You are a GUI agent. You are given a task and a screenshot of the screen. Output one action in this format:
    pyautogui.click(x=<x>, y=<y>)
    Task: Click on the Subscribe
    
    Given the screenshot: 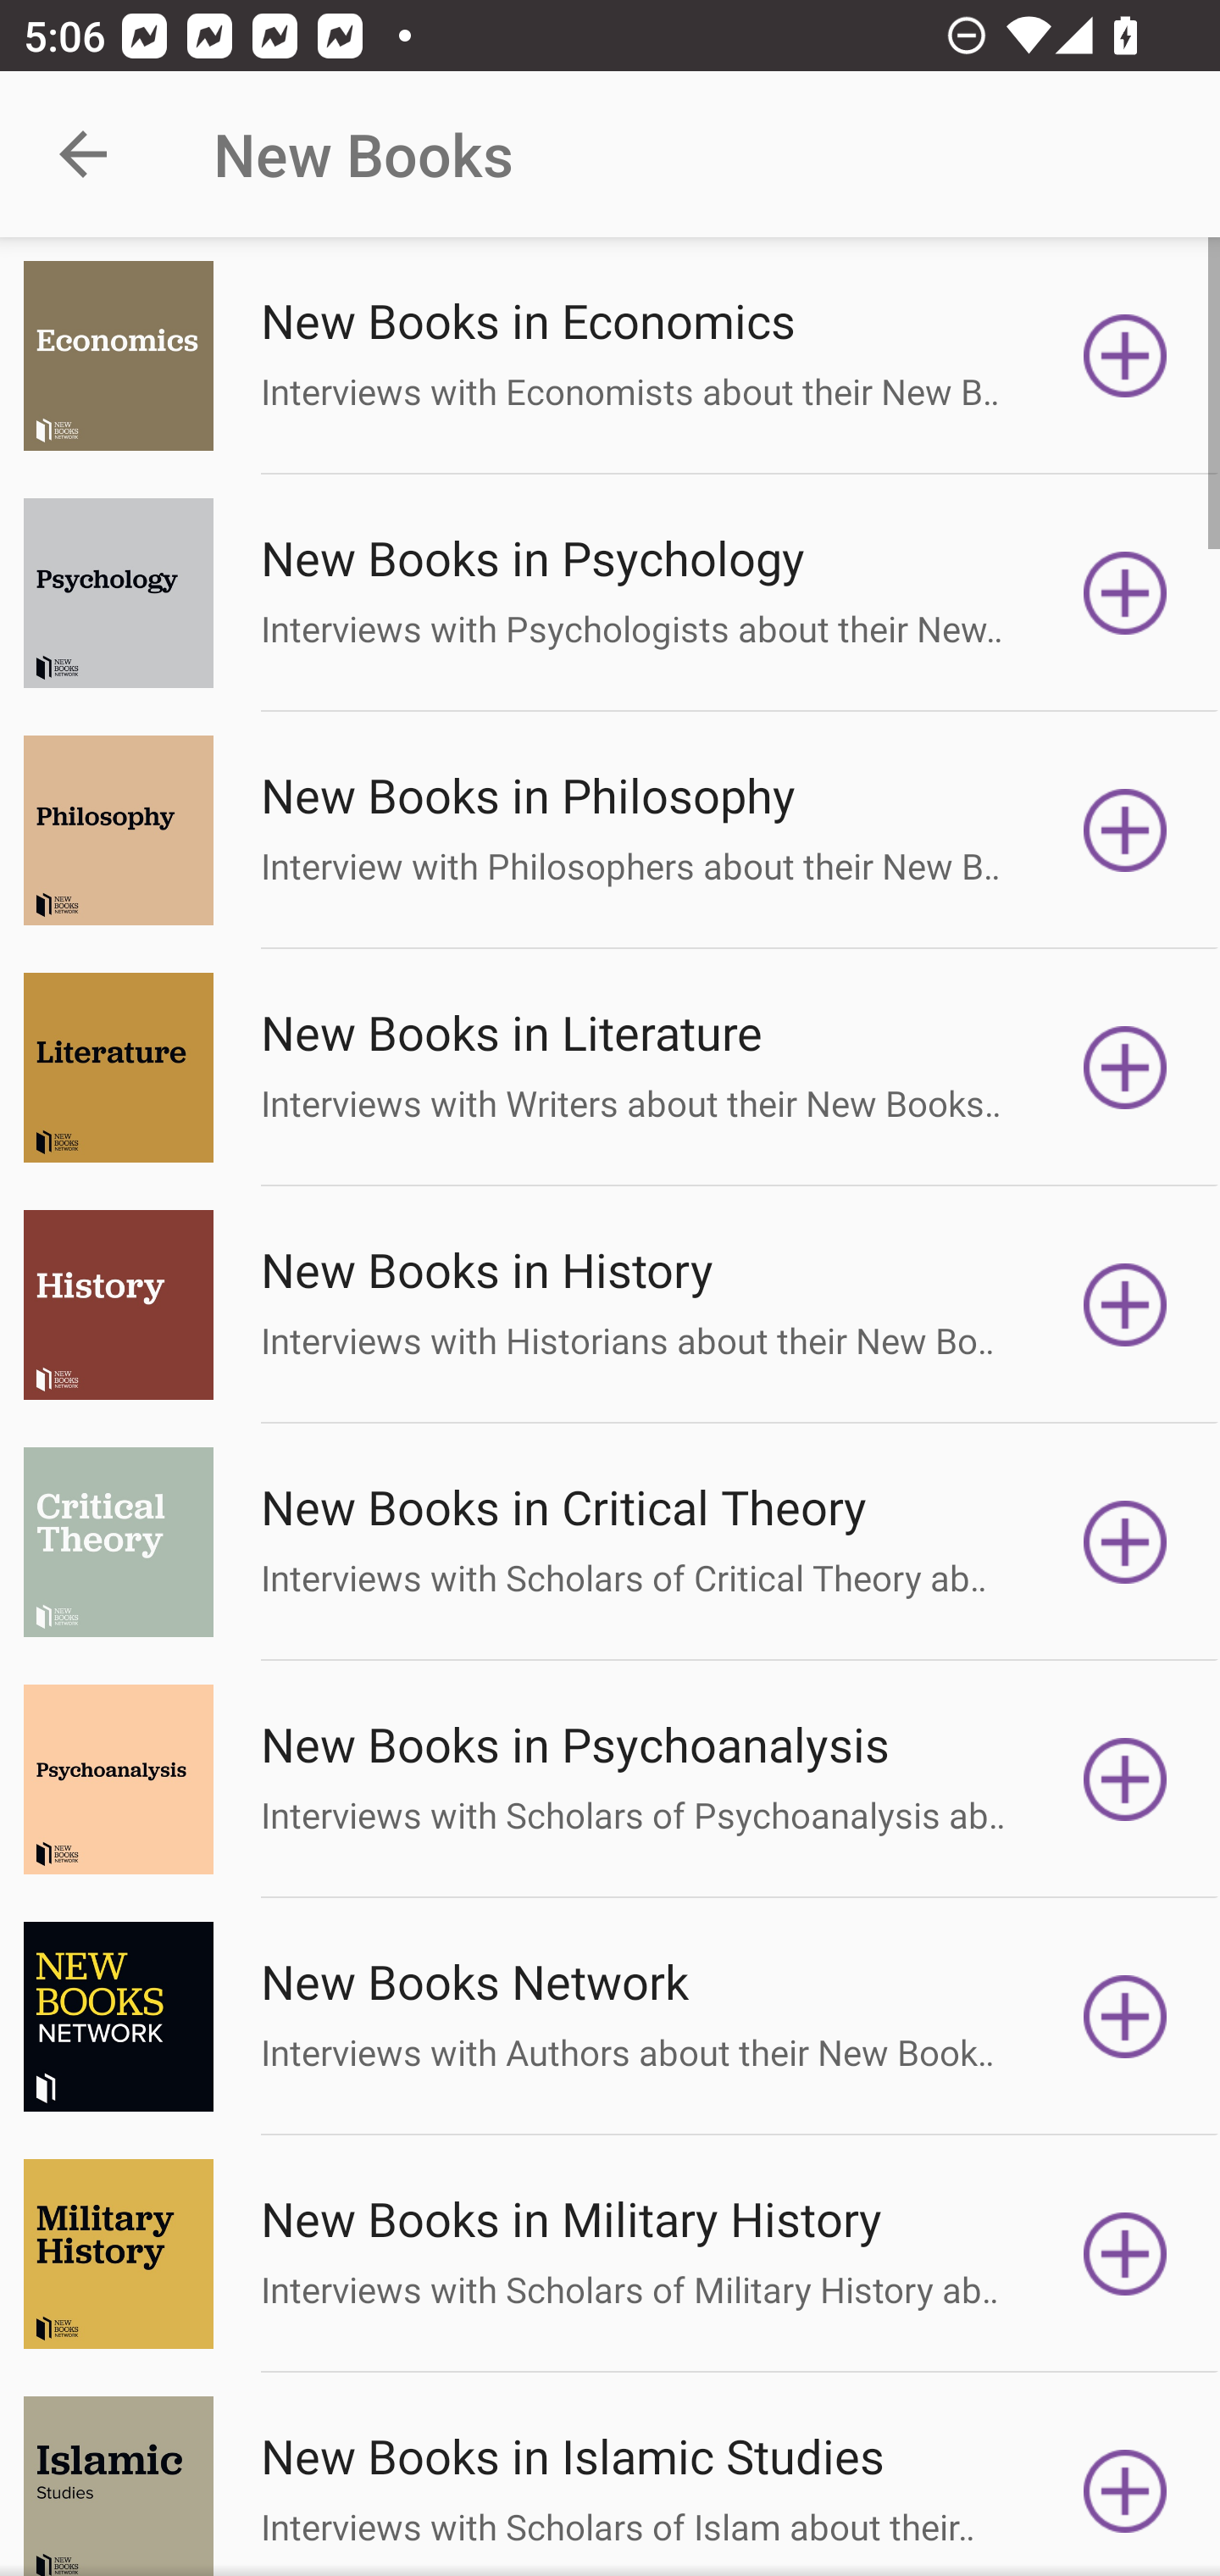 What is the action you would take?
    pyautogui.click(x=1125, y=2254)
    